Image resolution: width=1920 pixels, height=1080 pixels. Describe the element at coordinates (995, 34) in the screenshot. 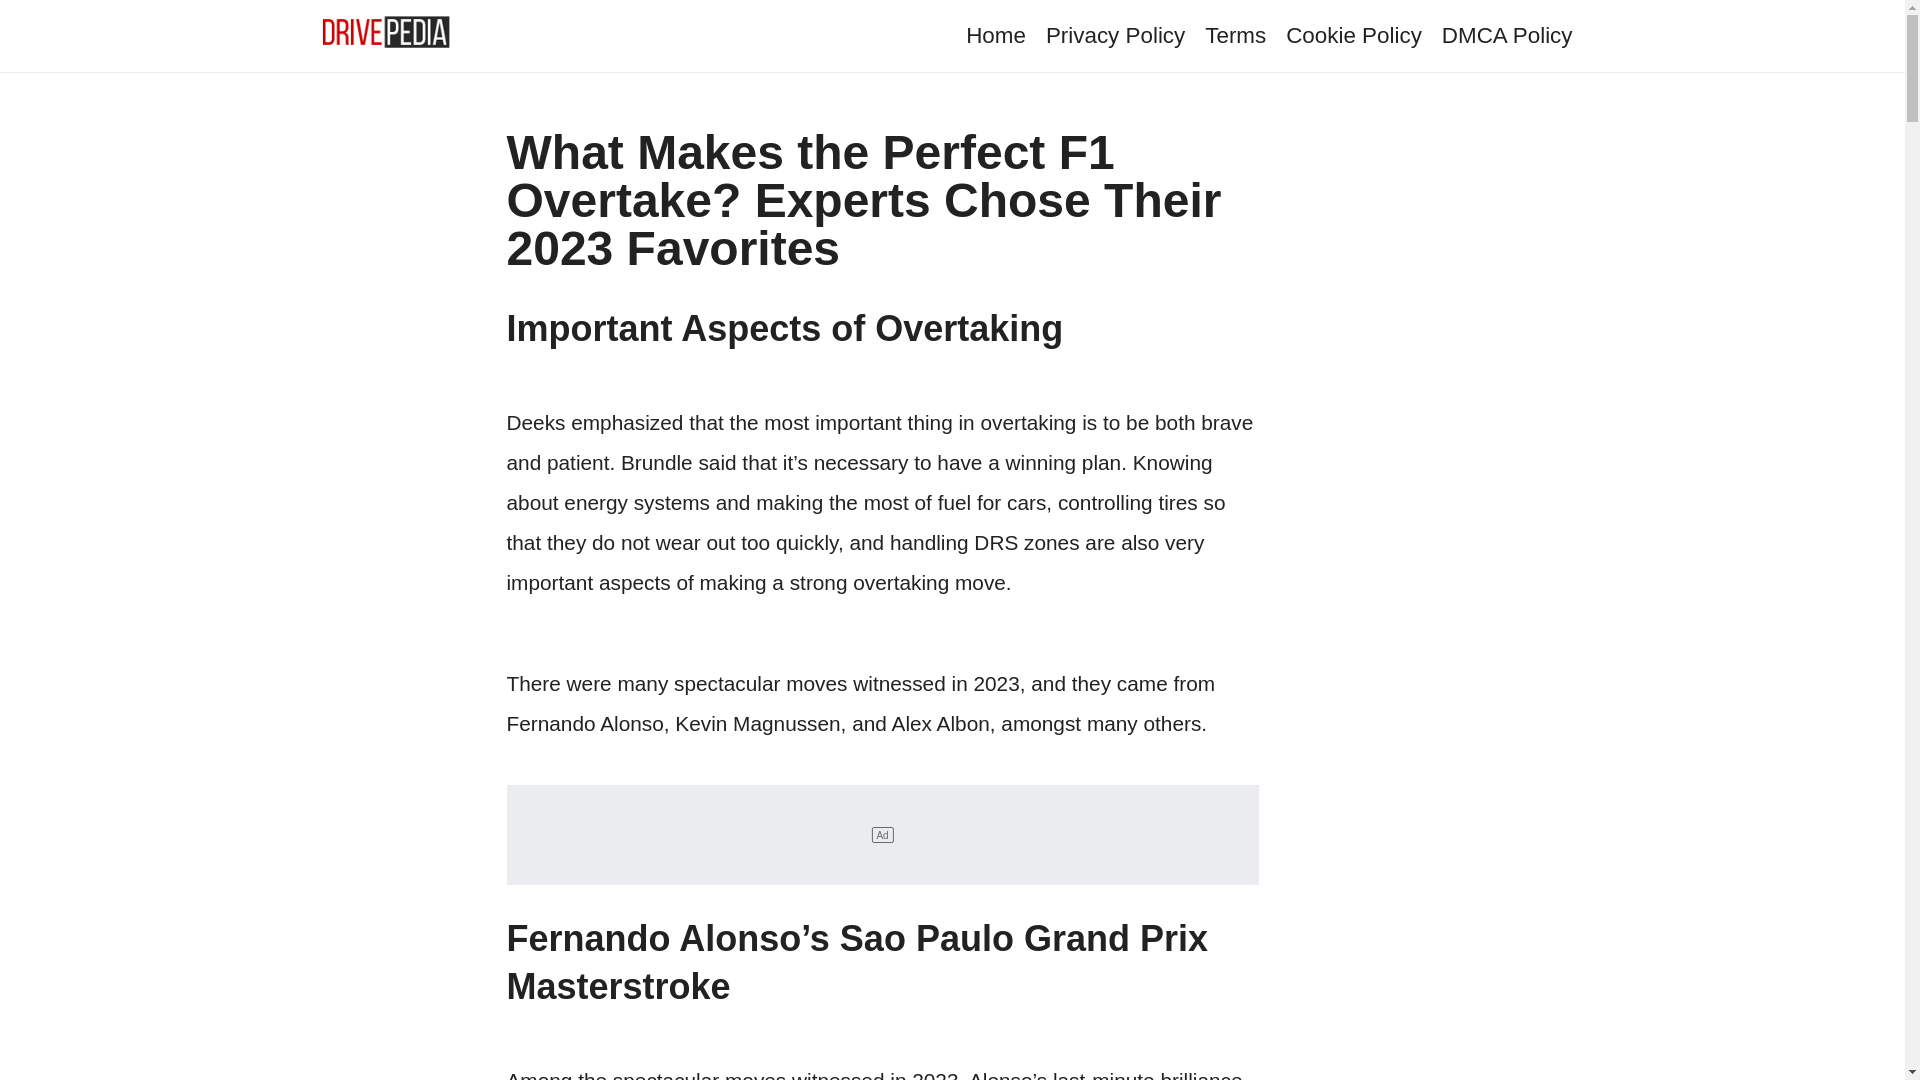

I see `Home` at that location.